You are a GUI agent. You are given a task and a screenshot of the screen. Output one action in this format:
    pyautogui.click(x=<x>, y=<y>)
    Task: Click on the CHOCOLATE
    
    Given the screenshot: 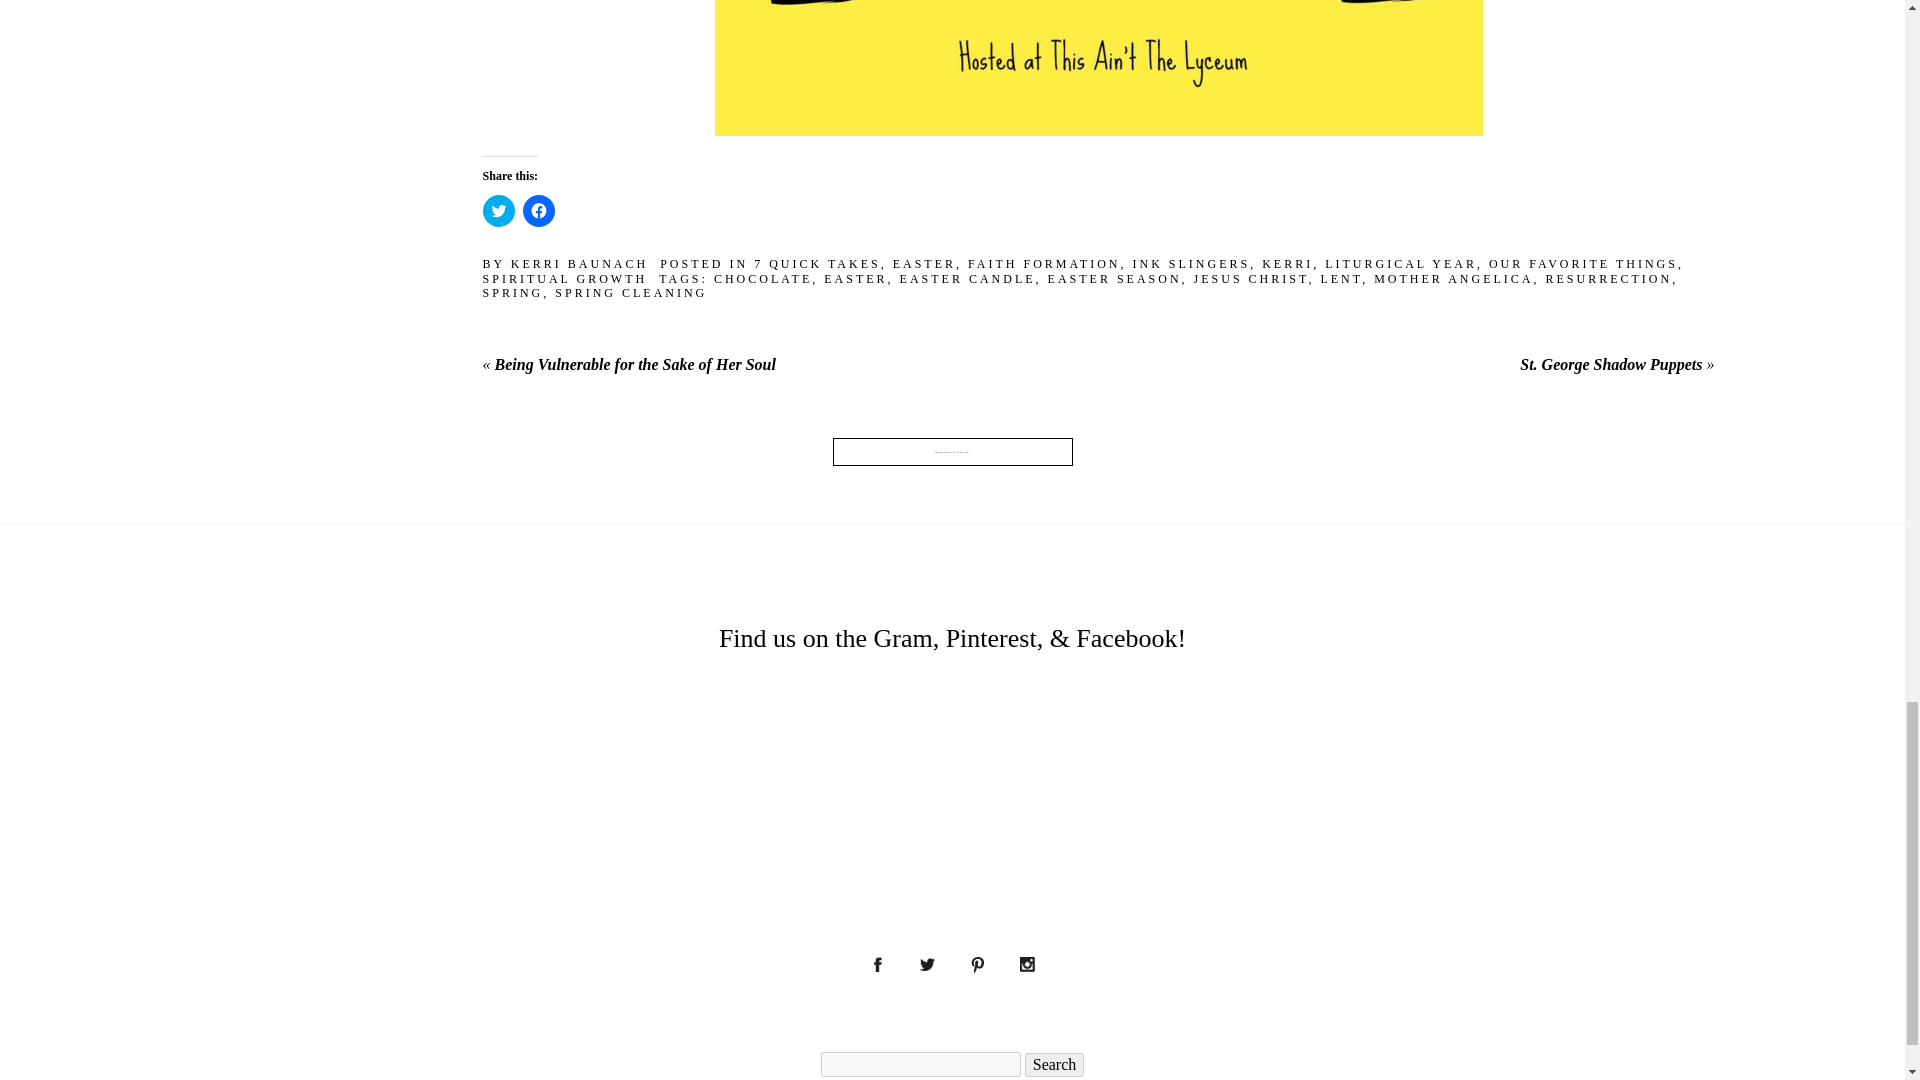 What is the action you would take?
    pyautogui.click(x=763, y=279)
    